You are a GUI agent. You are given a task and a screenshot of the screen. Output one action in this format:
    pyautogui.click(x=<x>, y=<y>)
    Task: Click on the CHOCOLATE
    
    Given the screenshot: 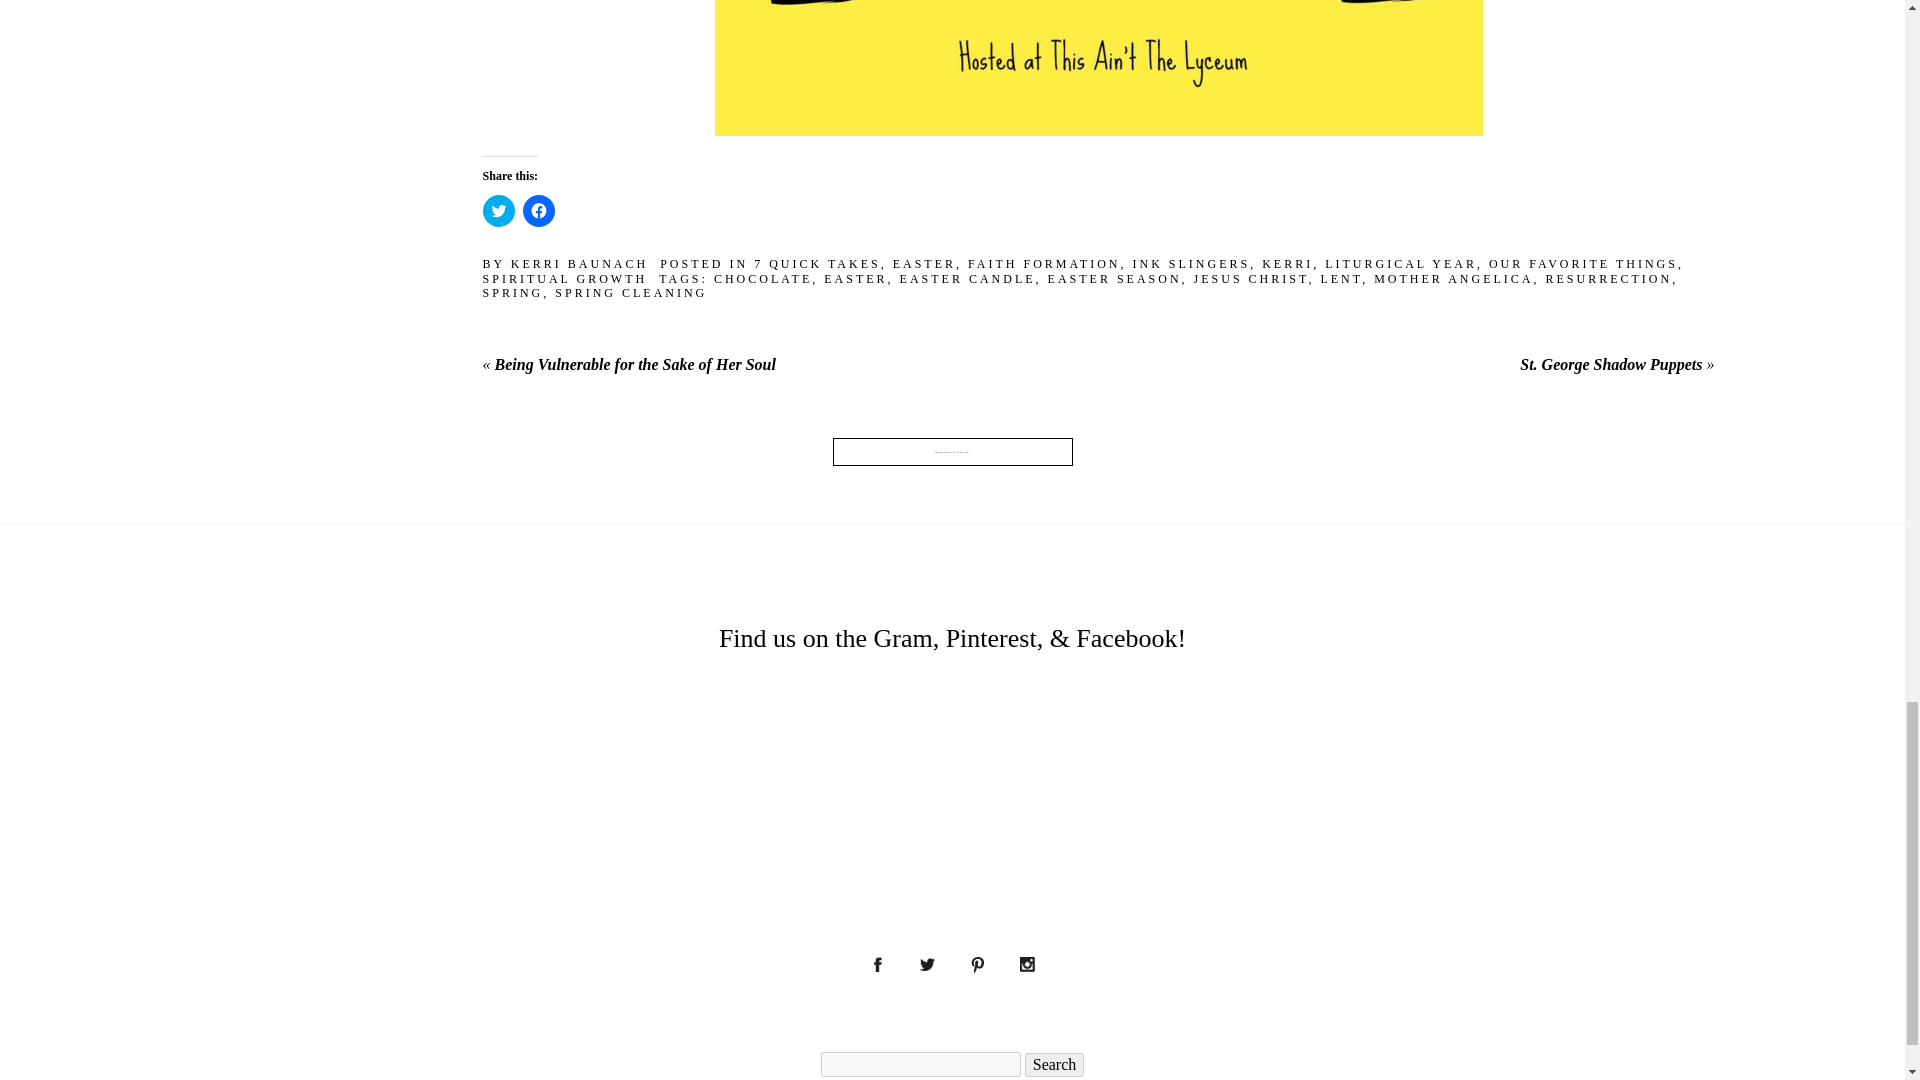 What is the action you would take?
    pyautogui.click(x=763, y=279)
    